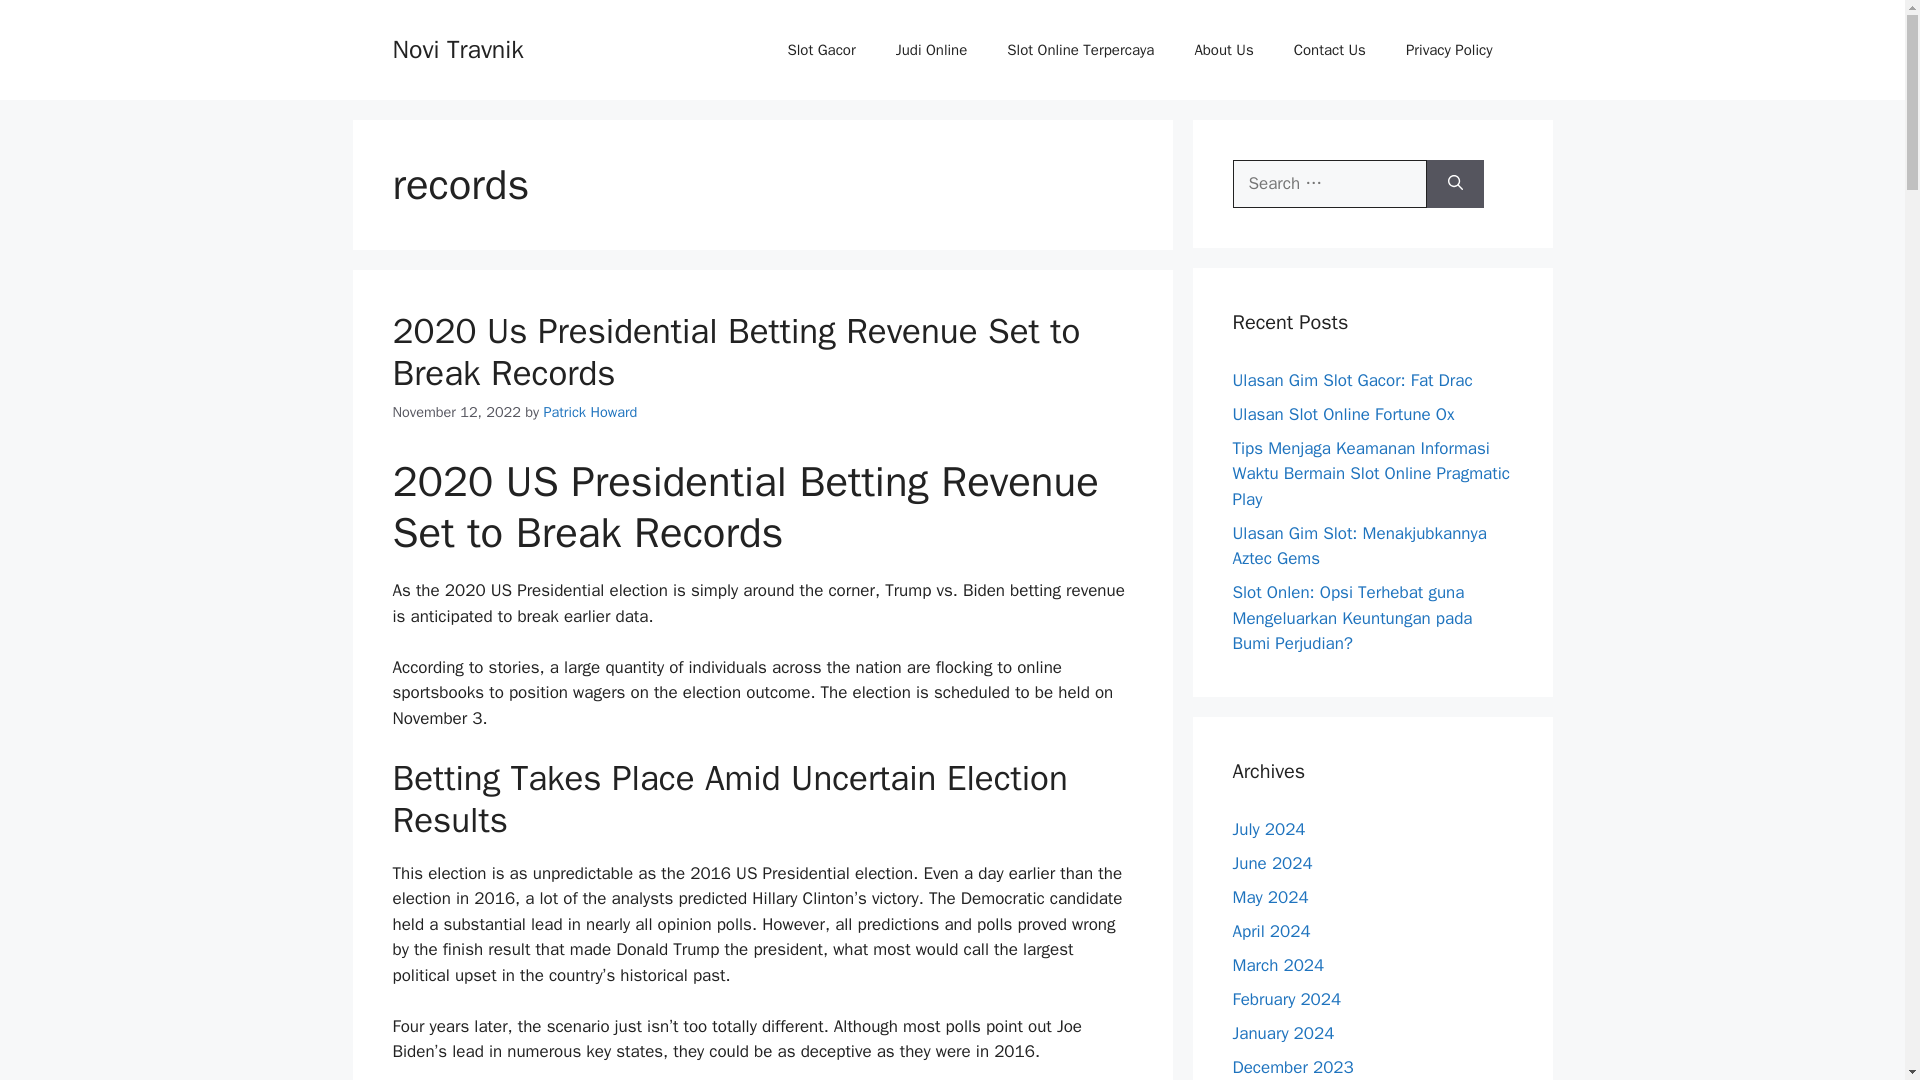 This screenshot has width=1920, height=1080. I want to click on May 2024, so click(1270, 896).